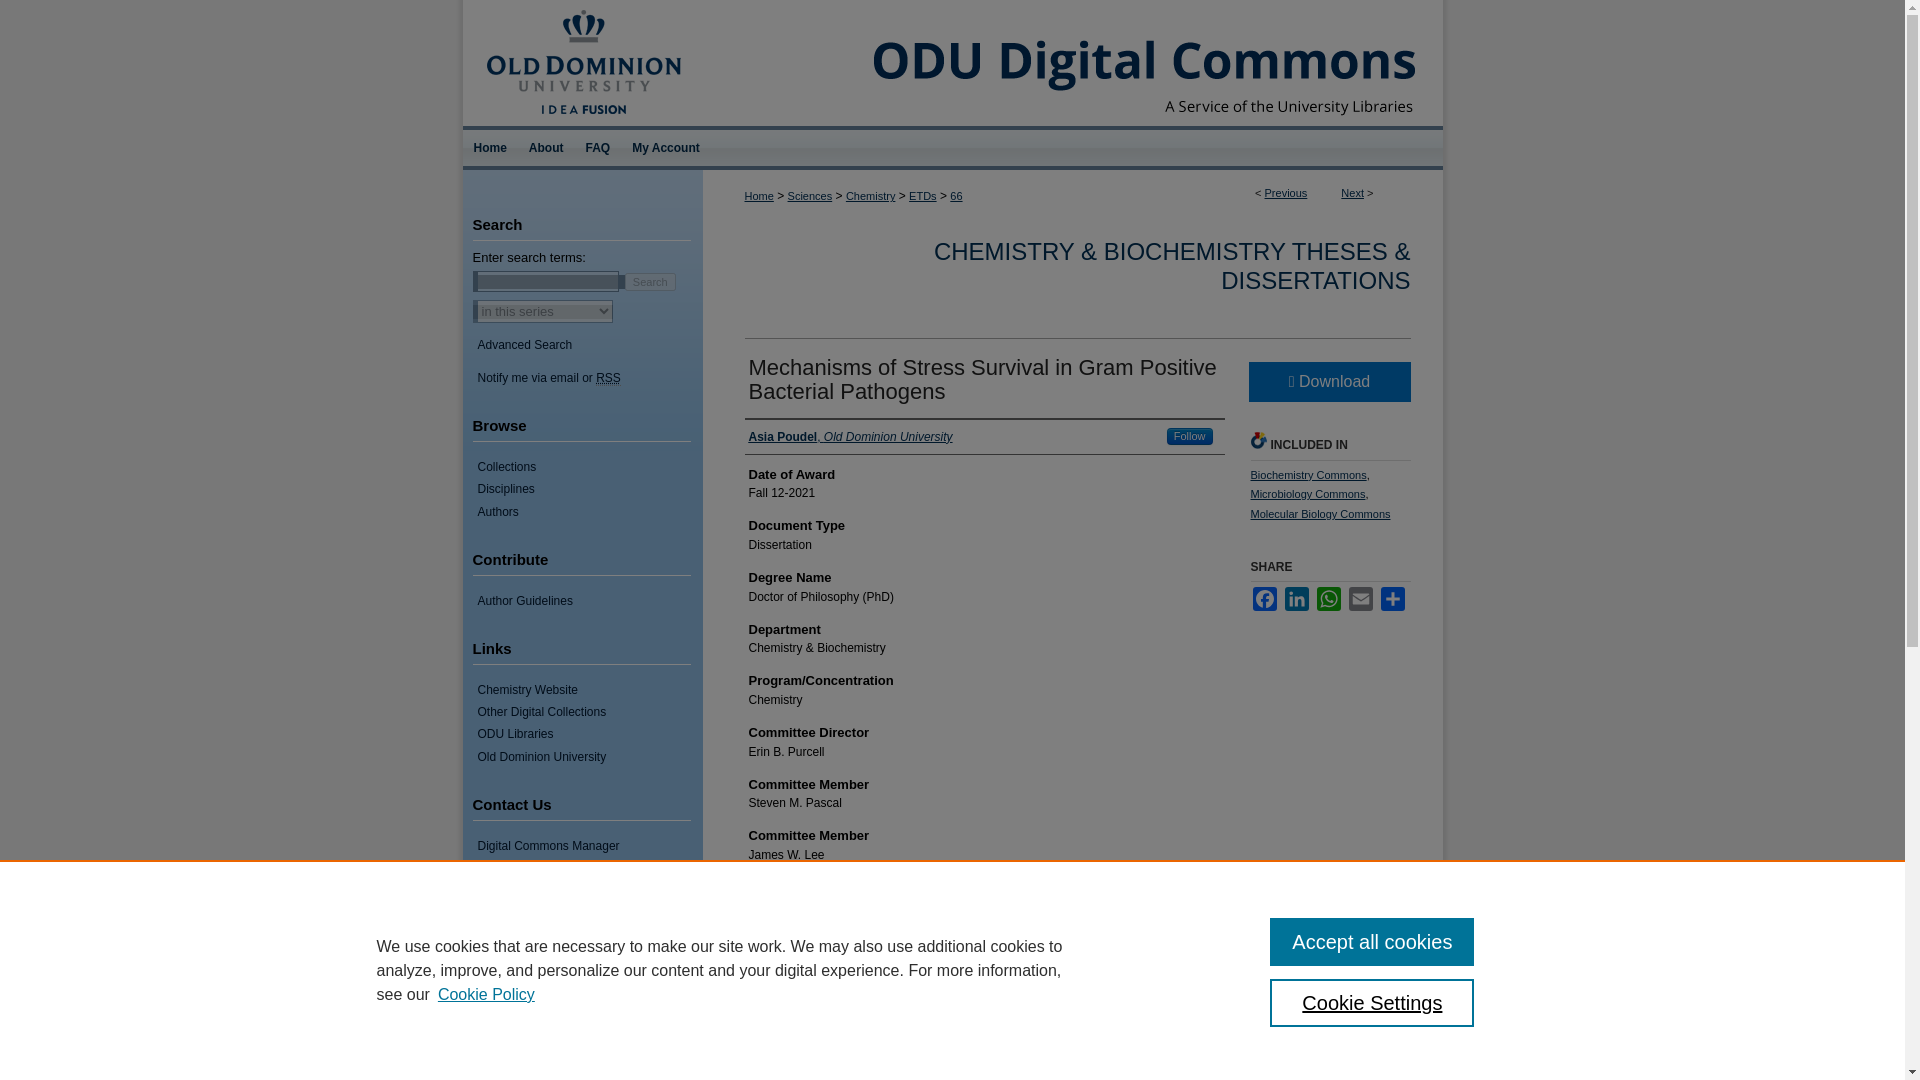 This screenshot has height=1080, width=1920. What do you see at coordinates (489, 148) in the screenshot?
I see `Home` at bounding box center [489, 148].